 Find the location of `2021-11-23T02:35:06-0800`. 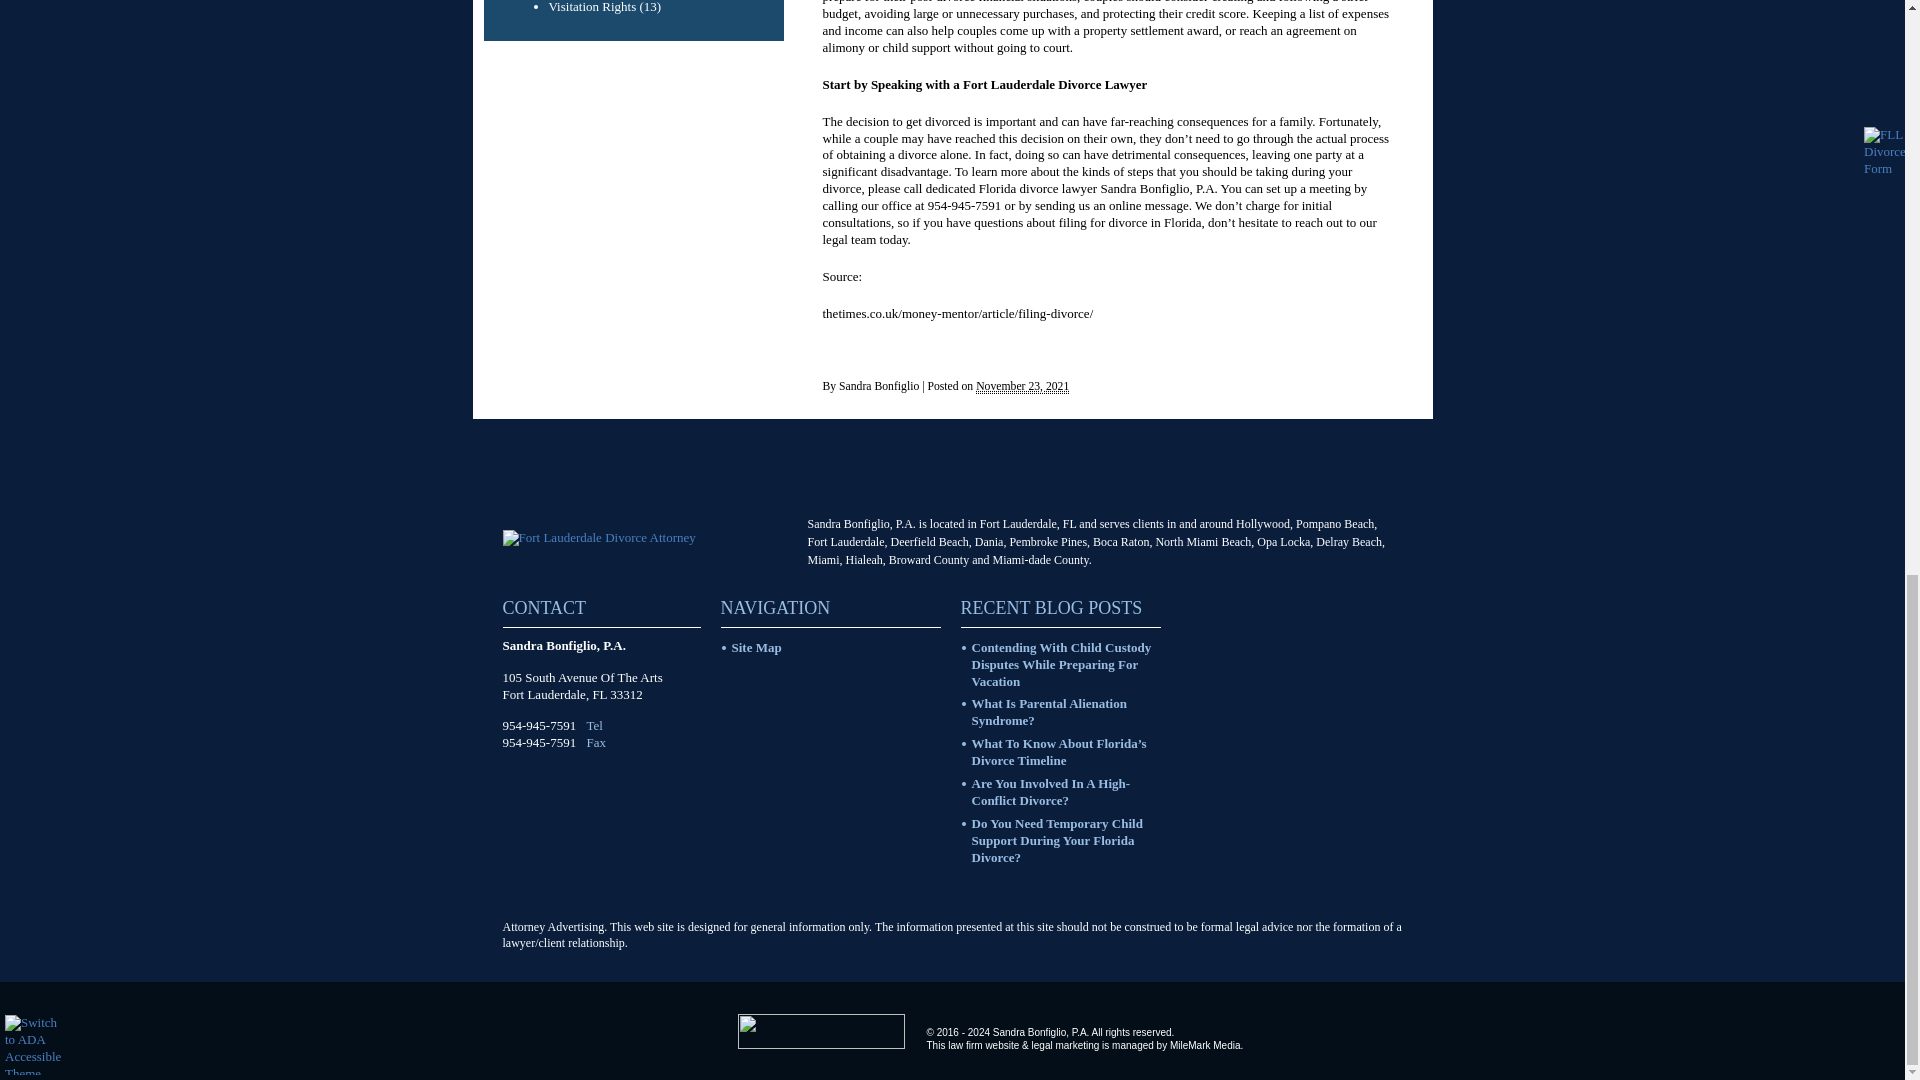

2021-11-23T02:35:06-0800 is located at coordinates (1022, 387).